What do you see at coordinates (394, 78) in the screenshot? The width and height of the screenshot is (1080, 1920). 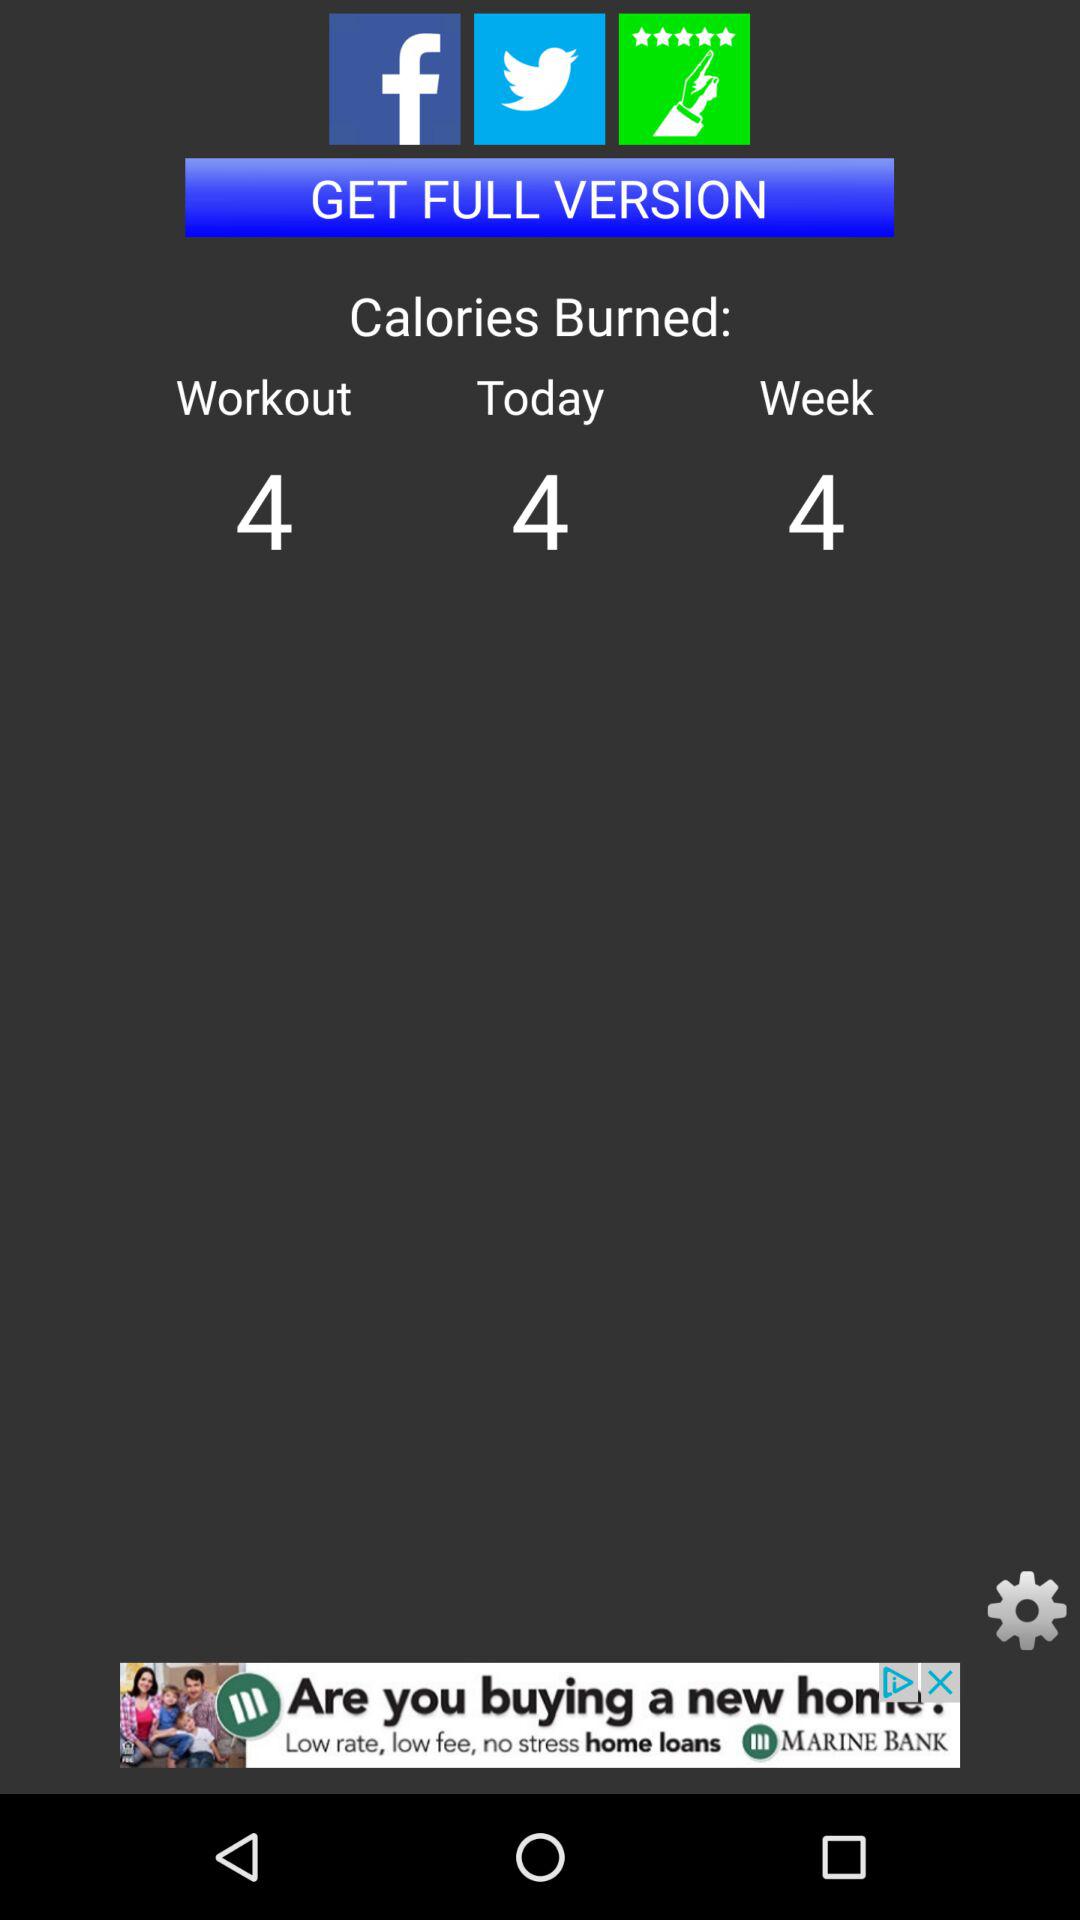 I see `click to visit facebook page` at bounding box center [394, 78].